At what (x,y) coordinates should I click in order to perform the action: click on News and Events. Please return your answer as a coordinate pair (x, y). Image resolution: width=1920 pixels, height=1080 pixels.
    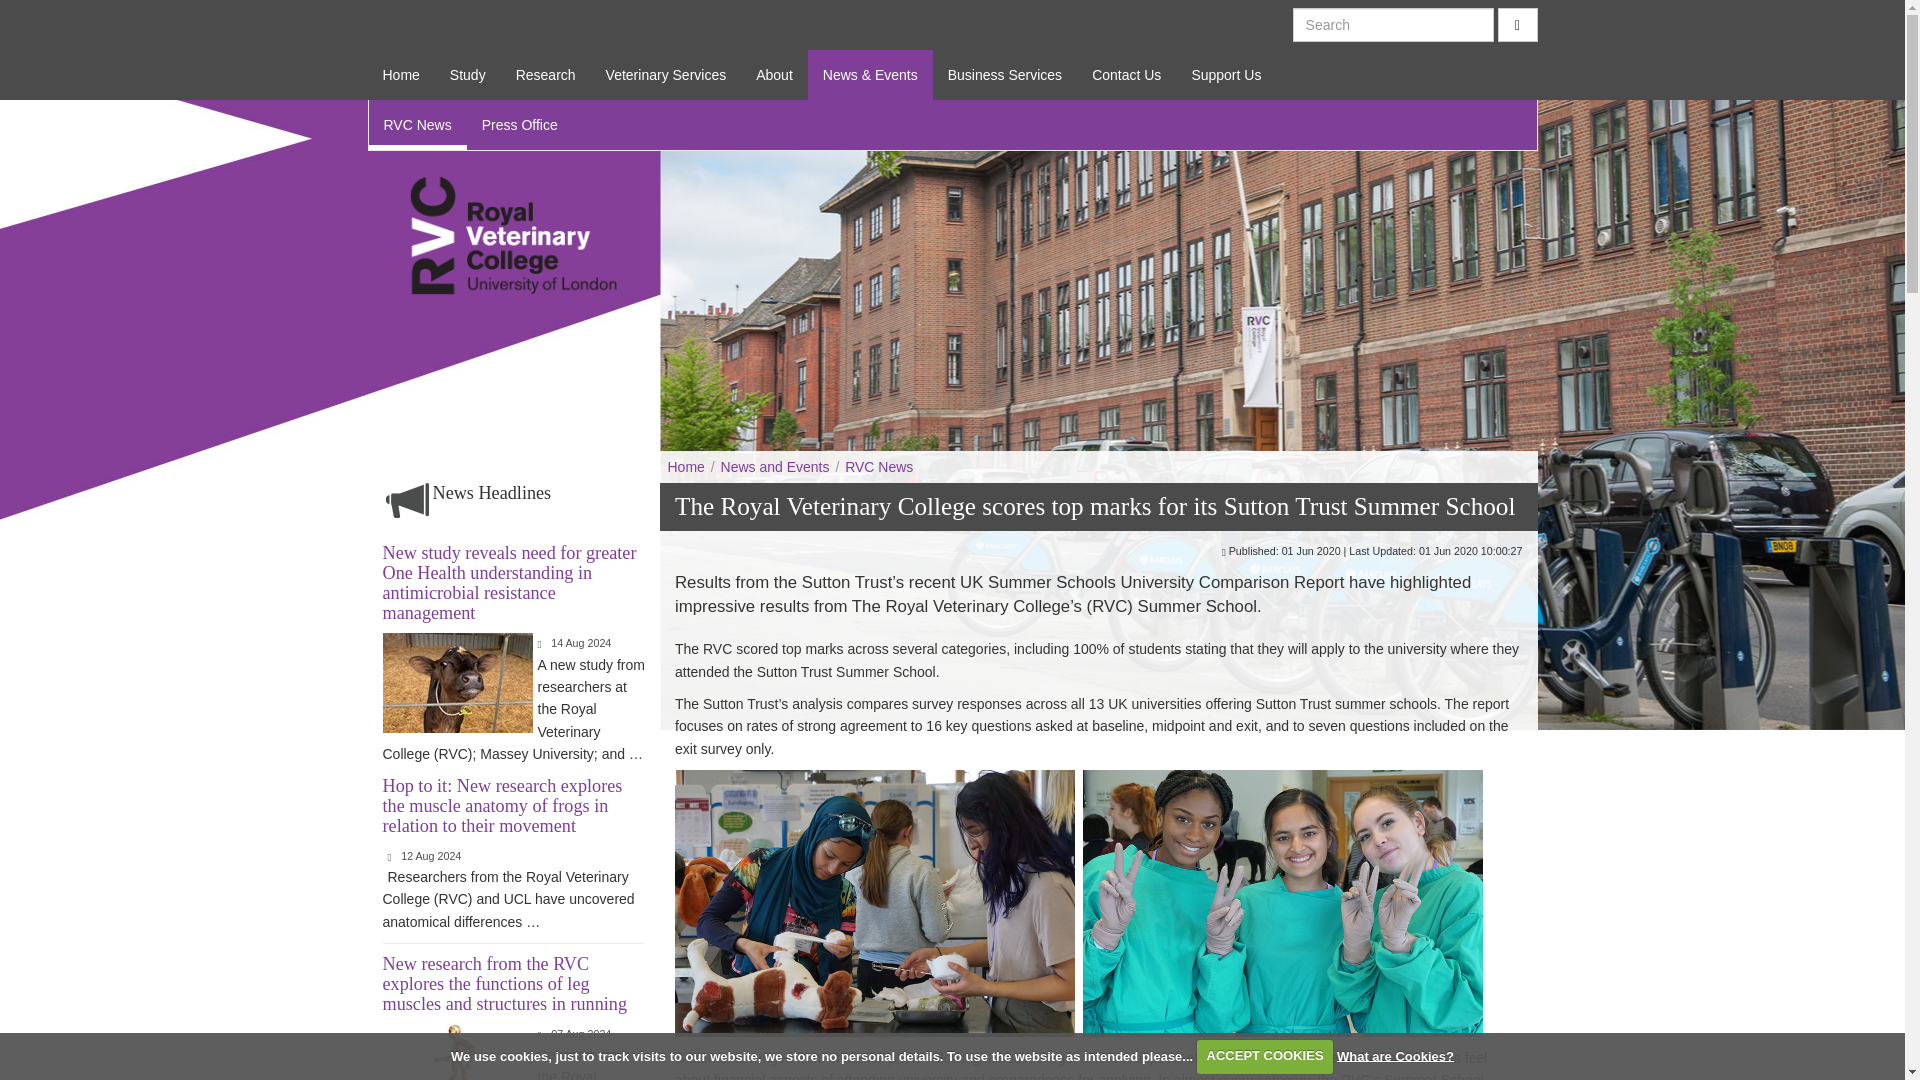
    Looking at the image, I should click on (774, 467).